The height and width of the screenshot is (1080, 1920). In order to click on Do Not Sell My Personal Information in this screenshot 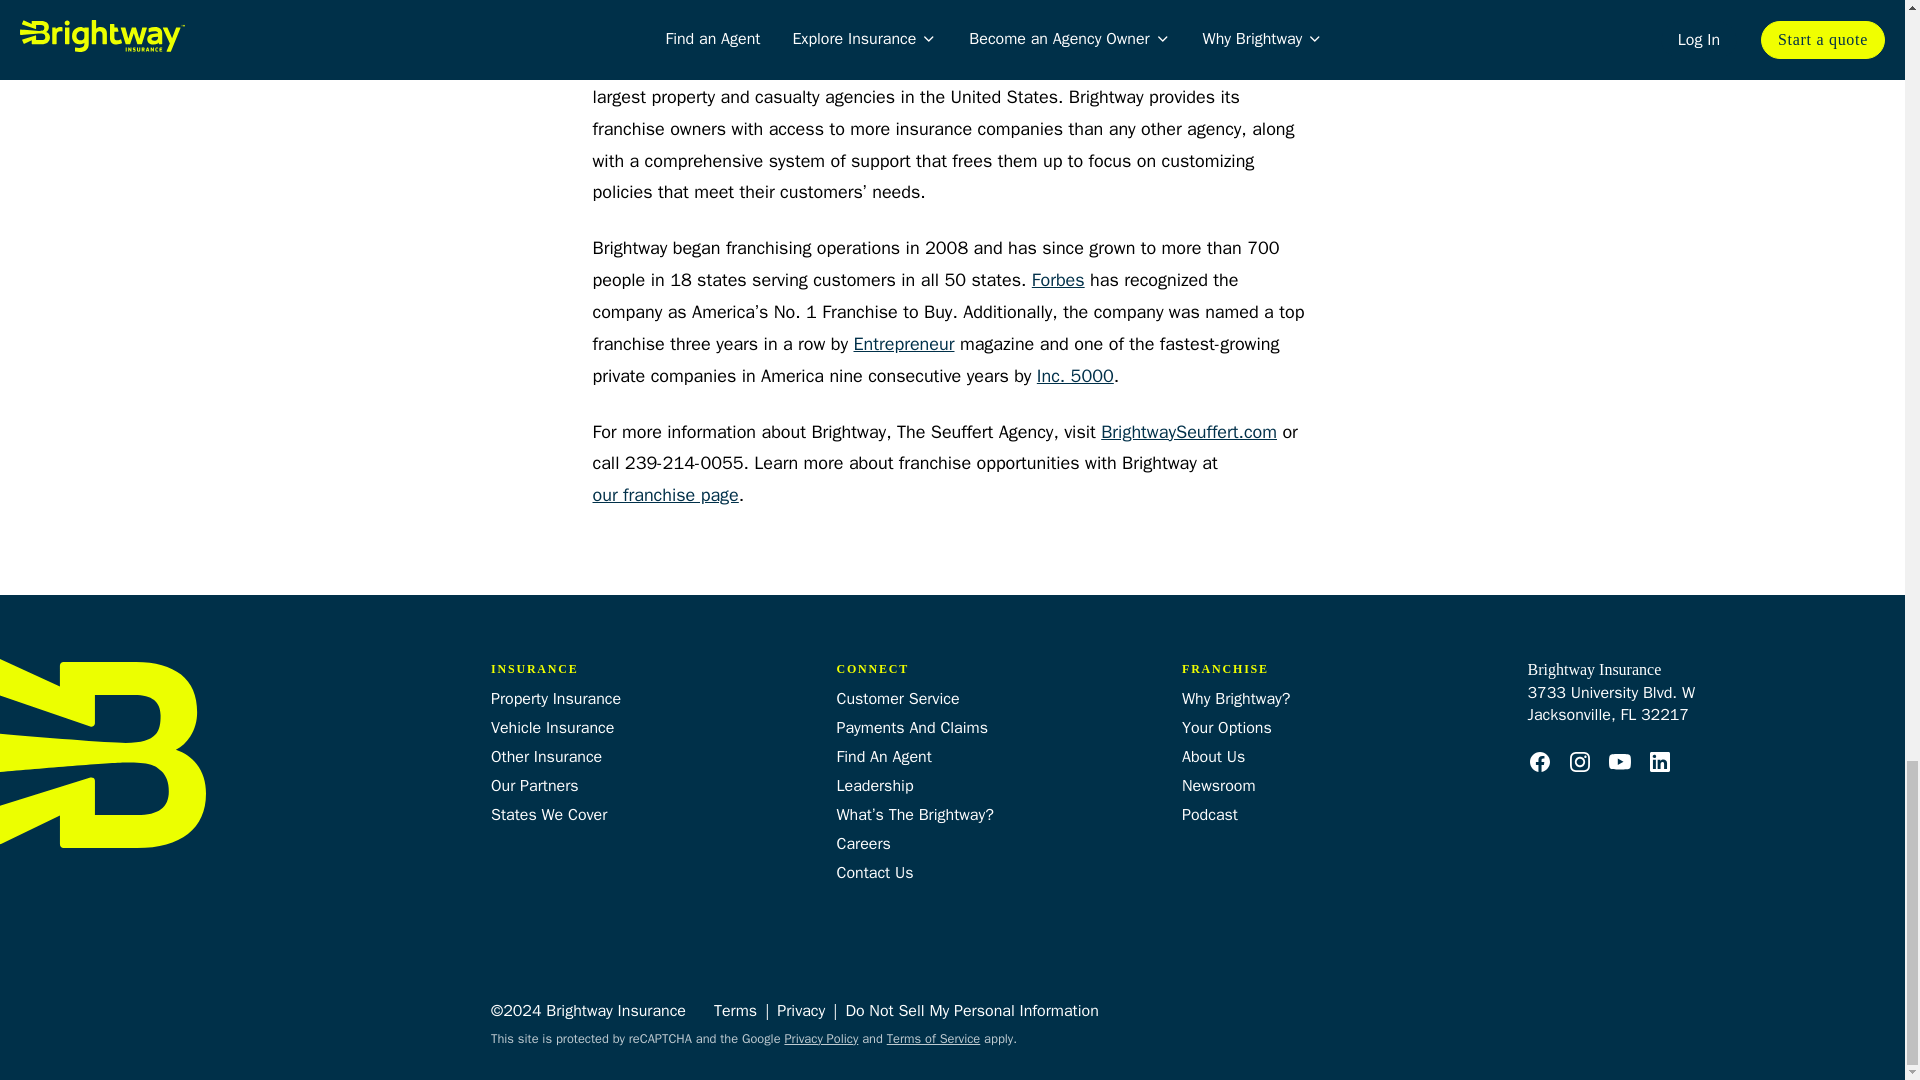, I will do `click(971, 1010)`.